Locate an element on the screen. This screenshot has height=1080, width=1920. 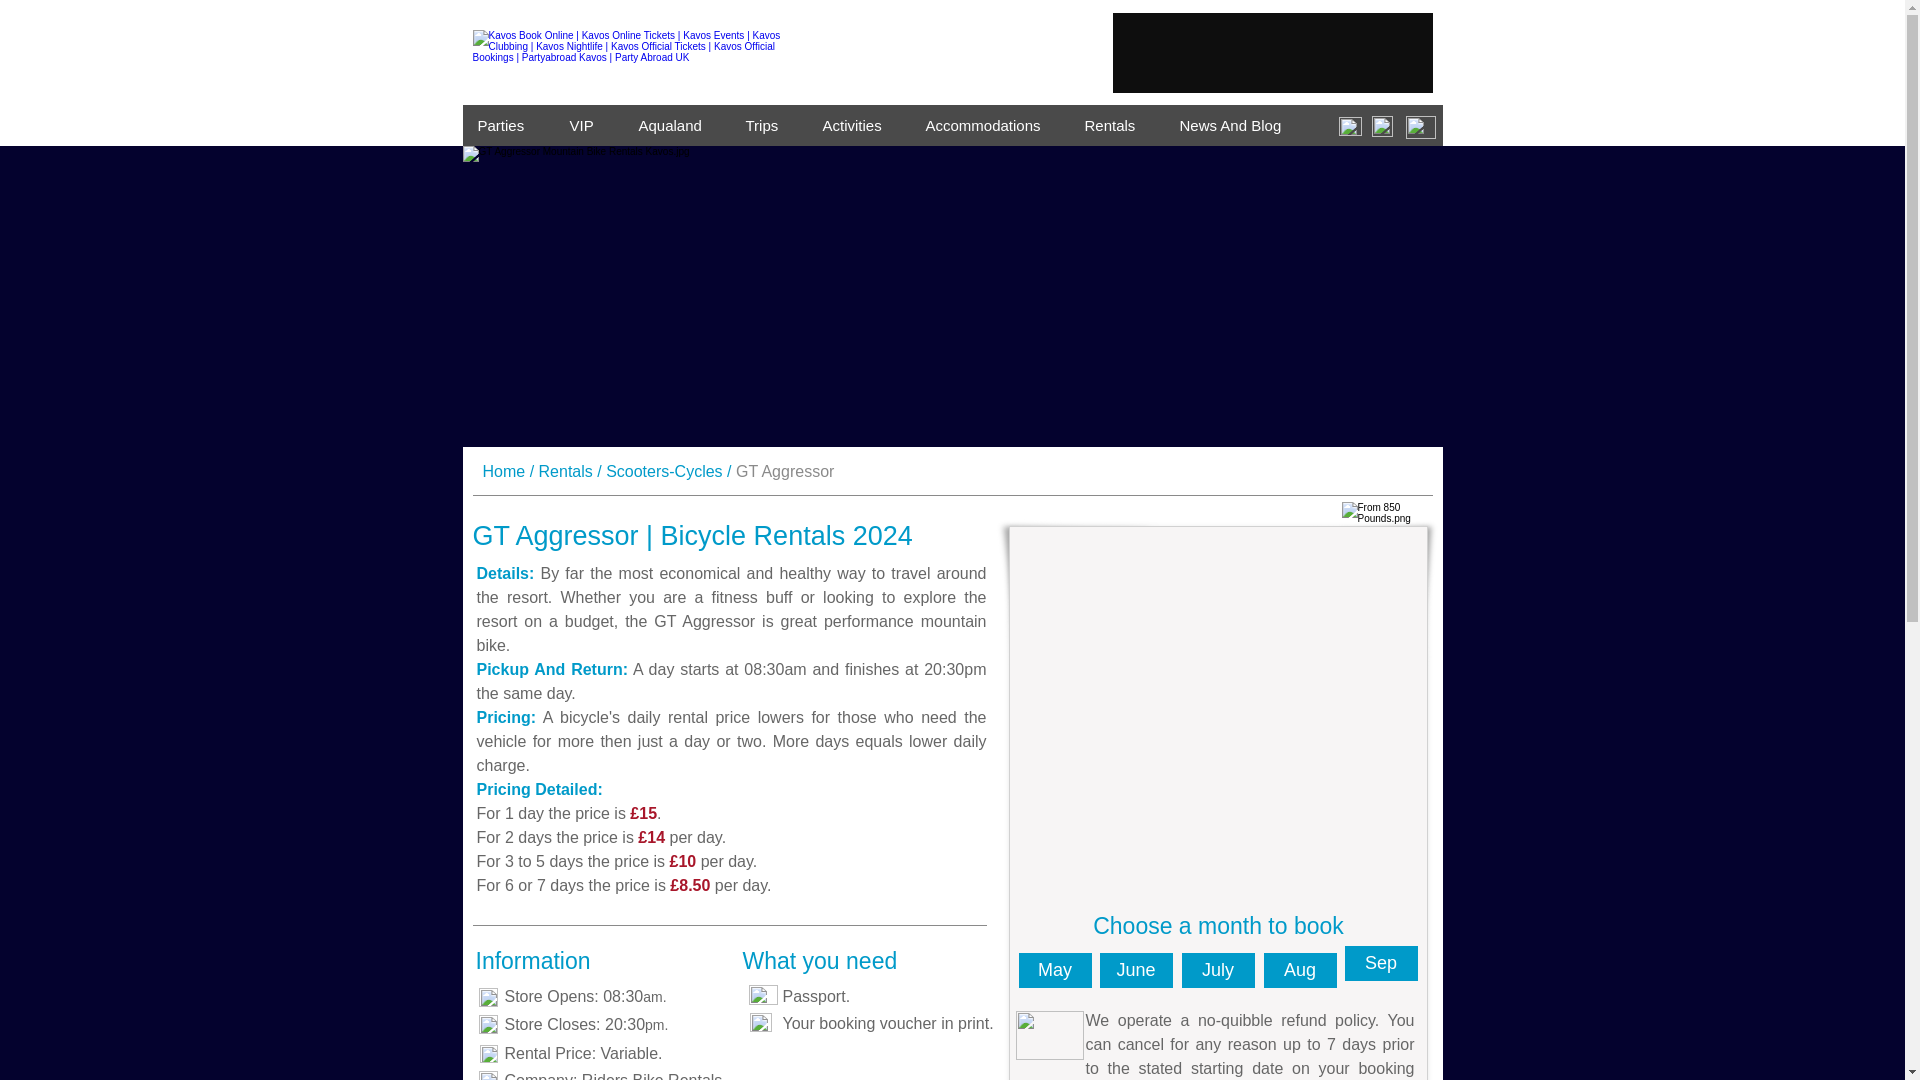
Activities is located at coordinates (859, 124).